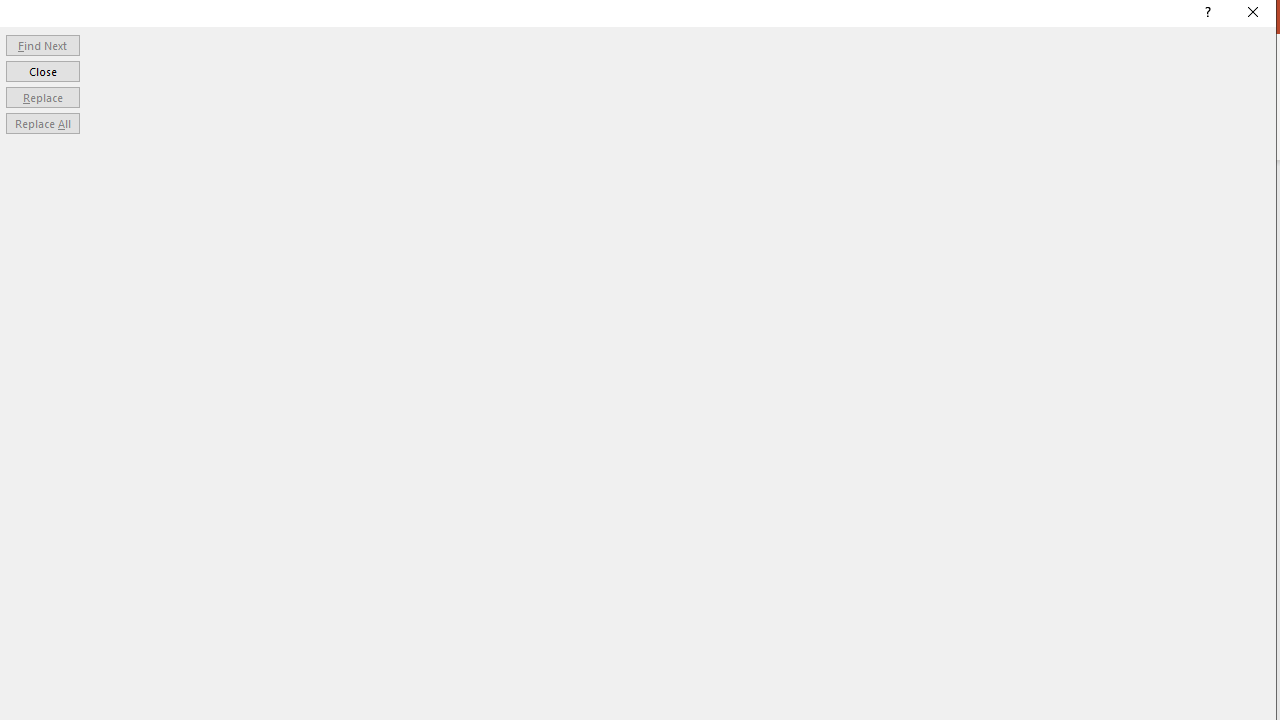 Image resolution: width=1280 pixels, height=720 pixels. Describe the element at coordinates (42, 96) in the screenshot. I see `Replace` at that location.